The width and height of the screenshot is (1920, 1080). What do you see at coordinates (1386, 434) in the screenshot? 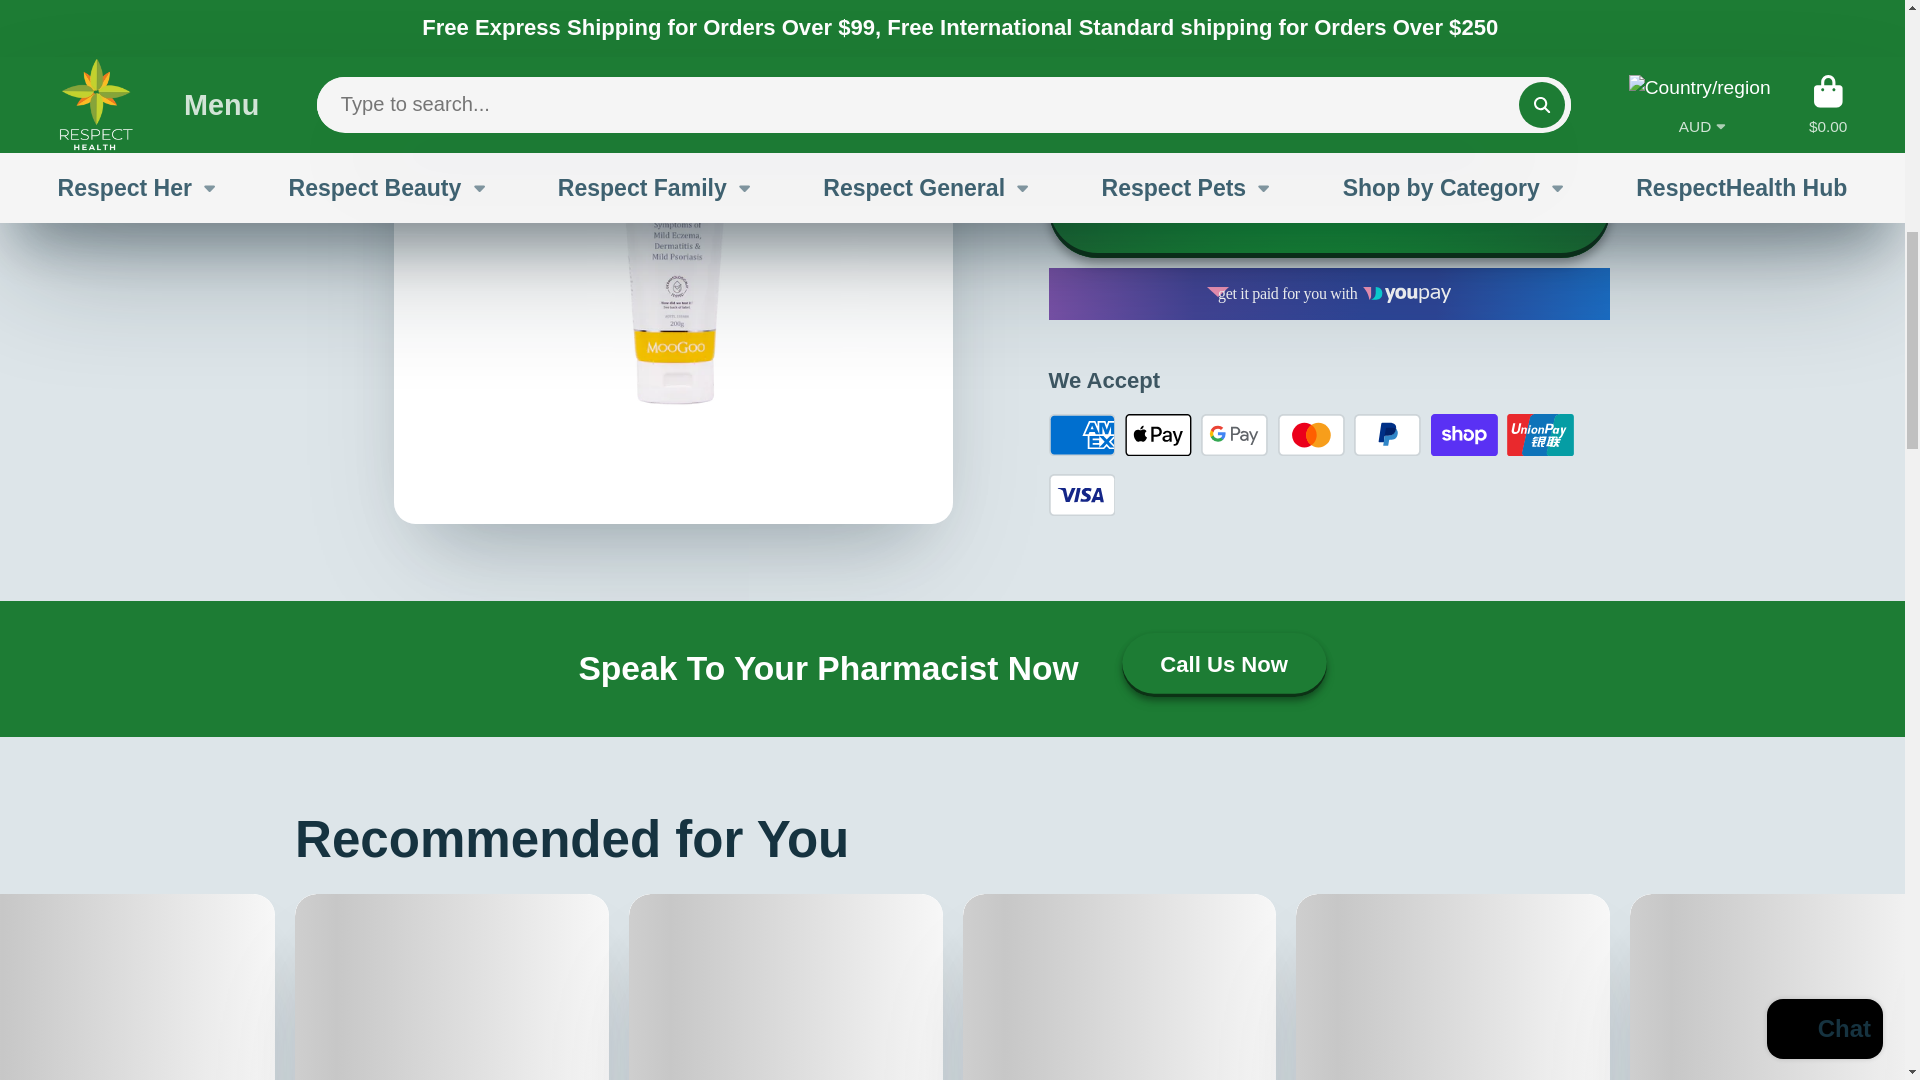
I see `PayPal` at bounding box center [1386, 434].